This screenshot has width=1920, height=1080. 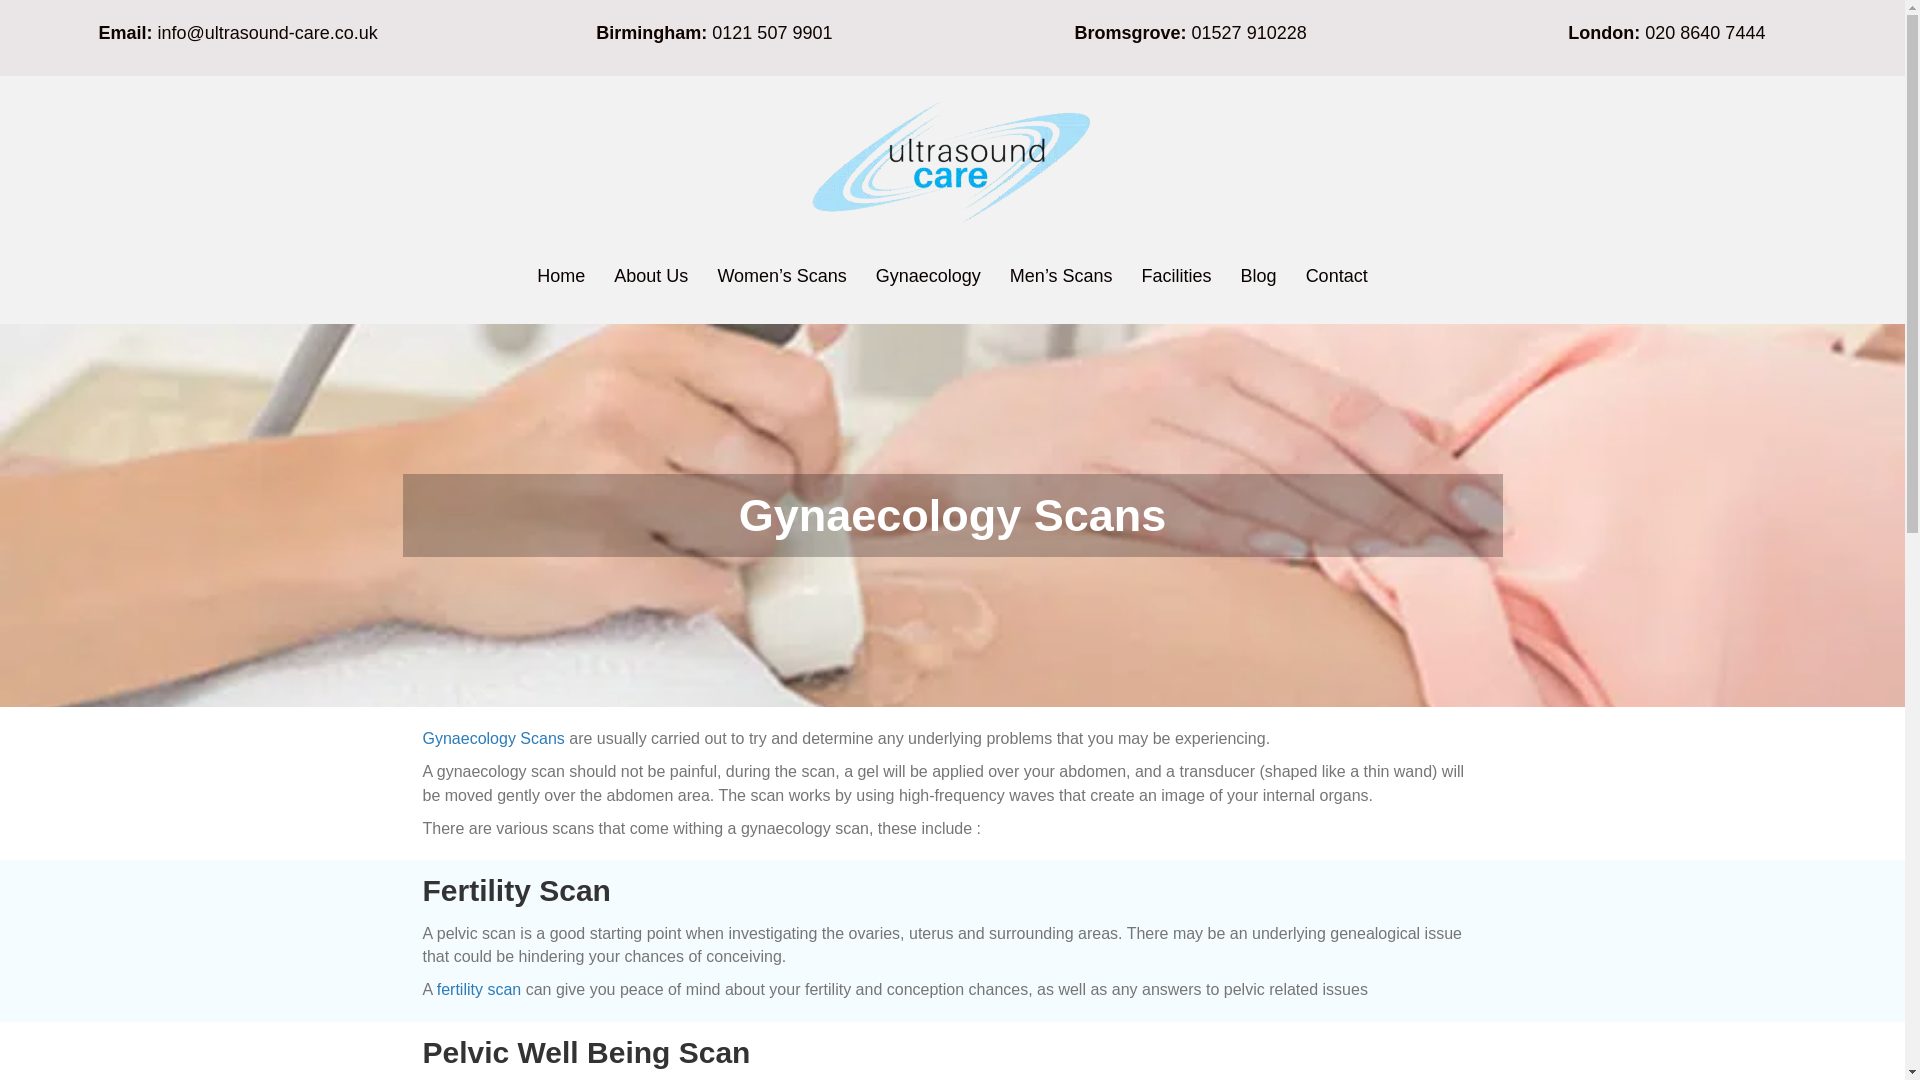 I want to click on Contact, so click(x=1337, y=276).